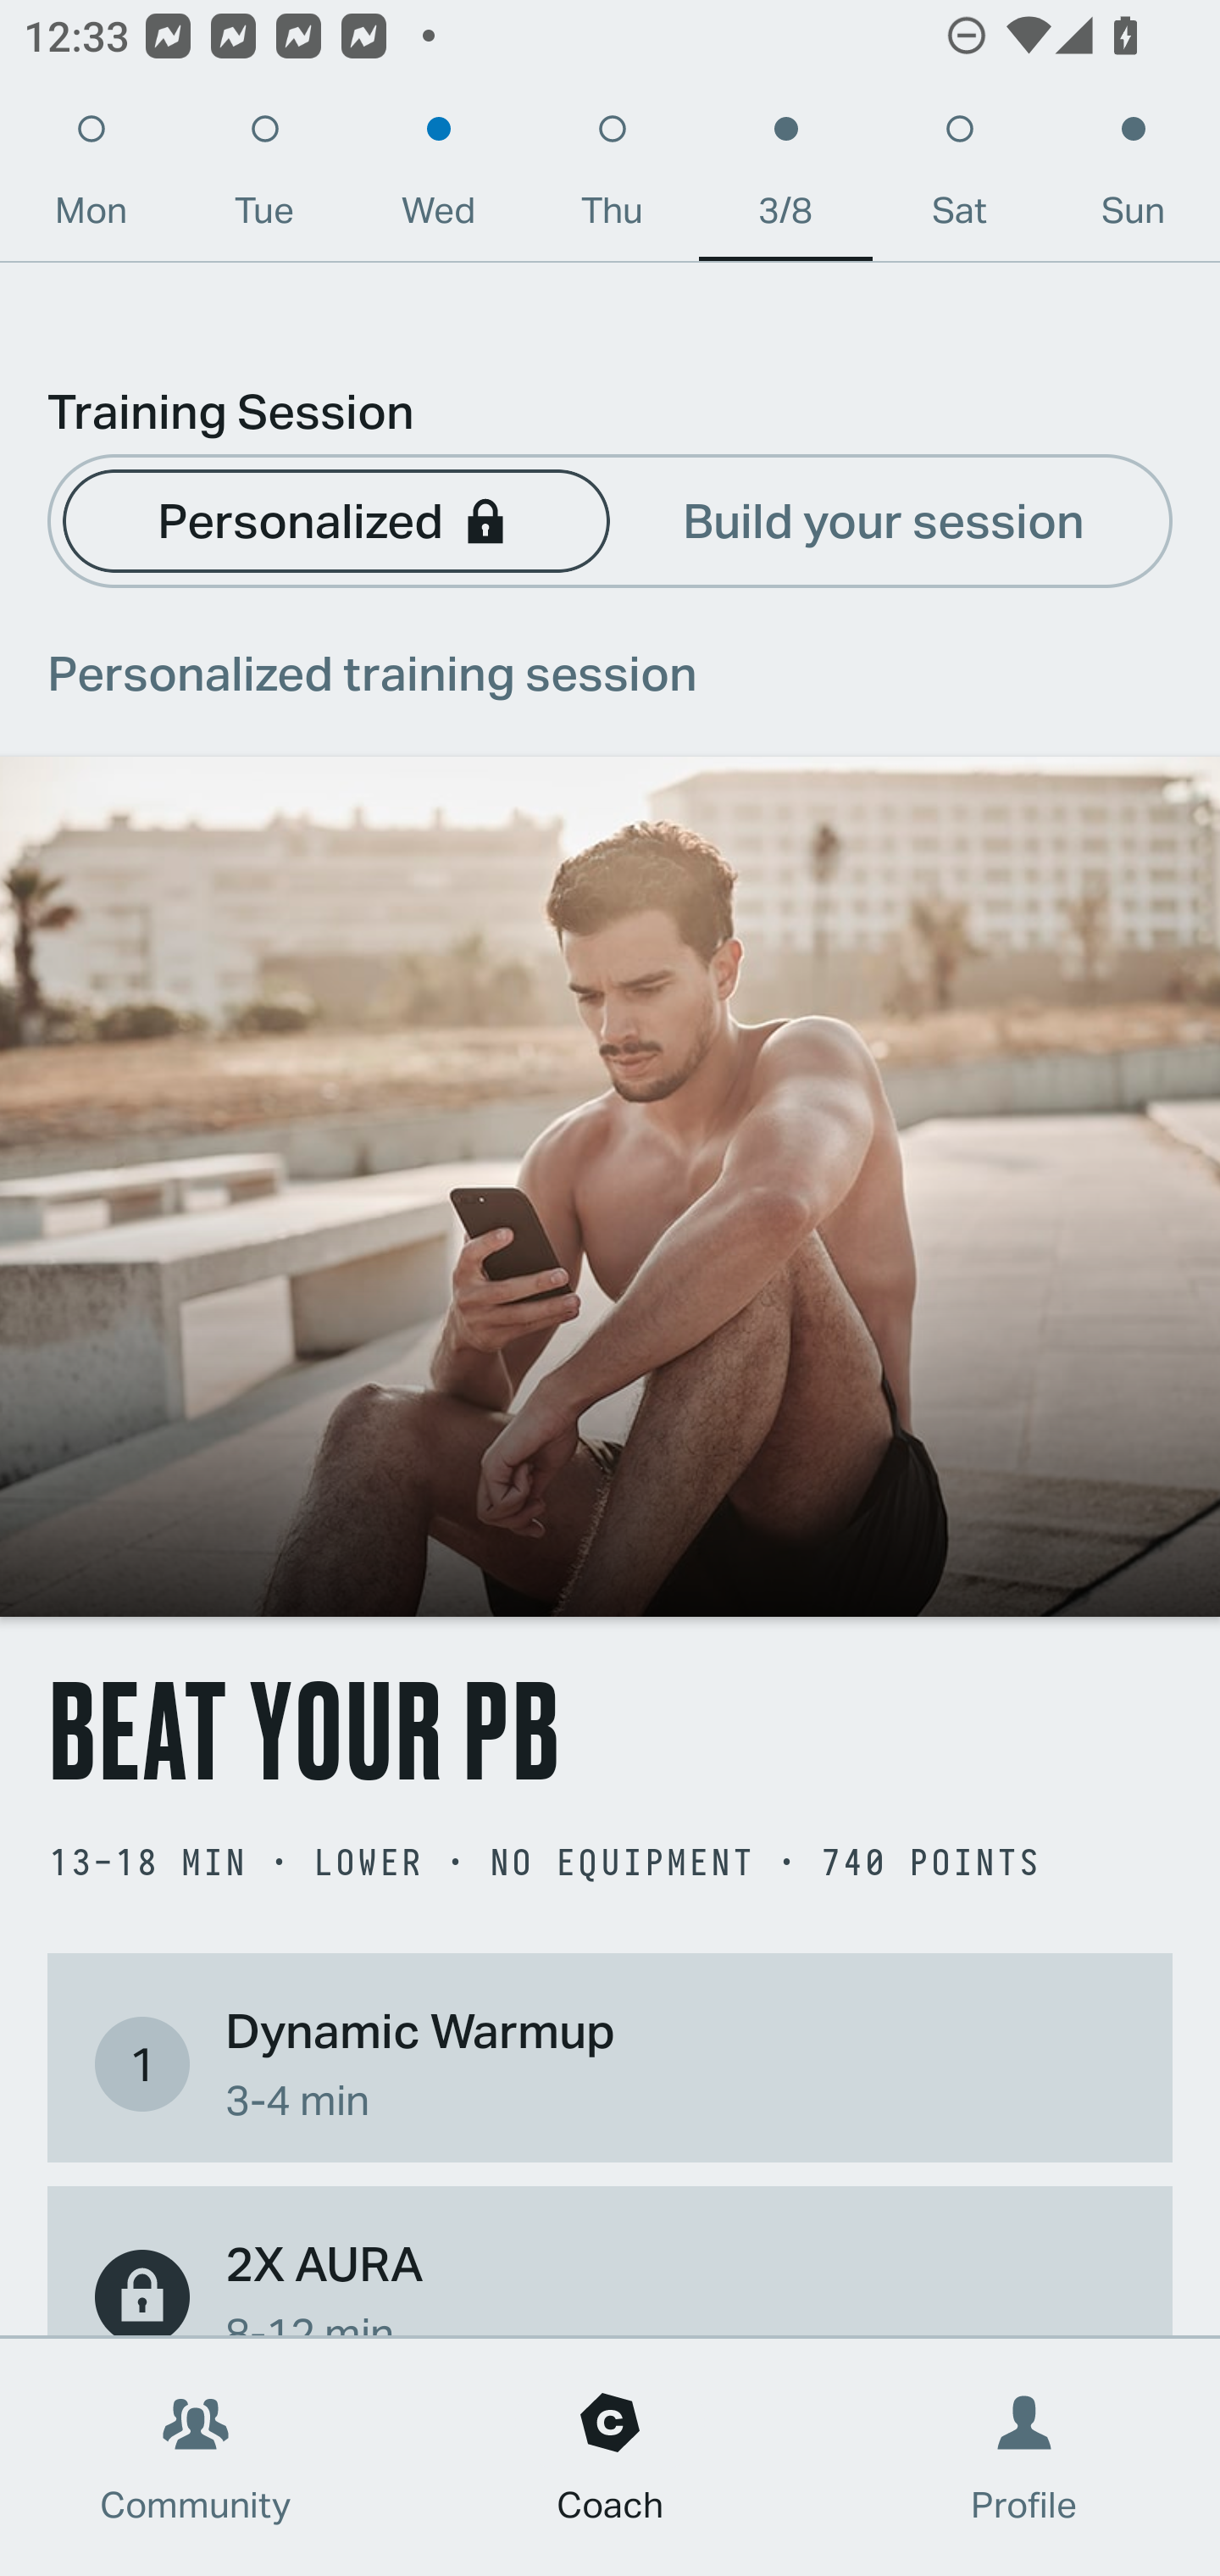 The image size is (1220, 2576). What do you see at coordinates (959, 178) in the screenshot?
I see `Sat` at bounding box center [959, 178].